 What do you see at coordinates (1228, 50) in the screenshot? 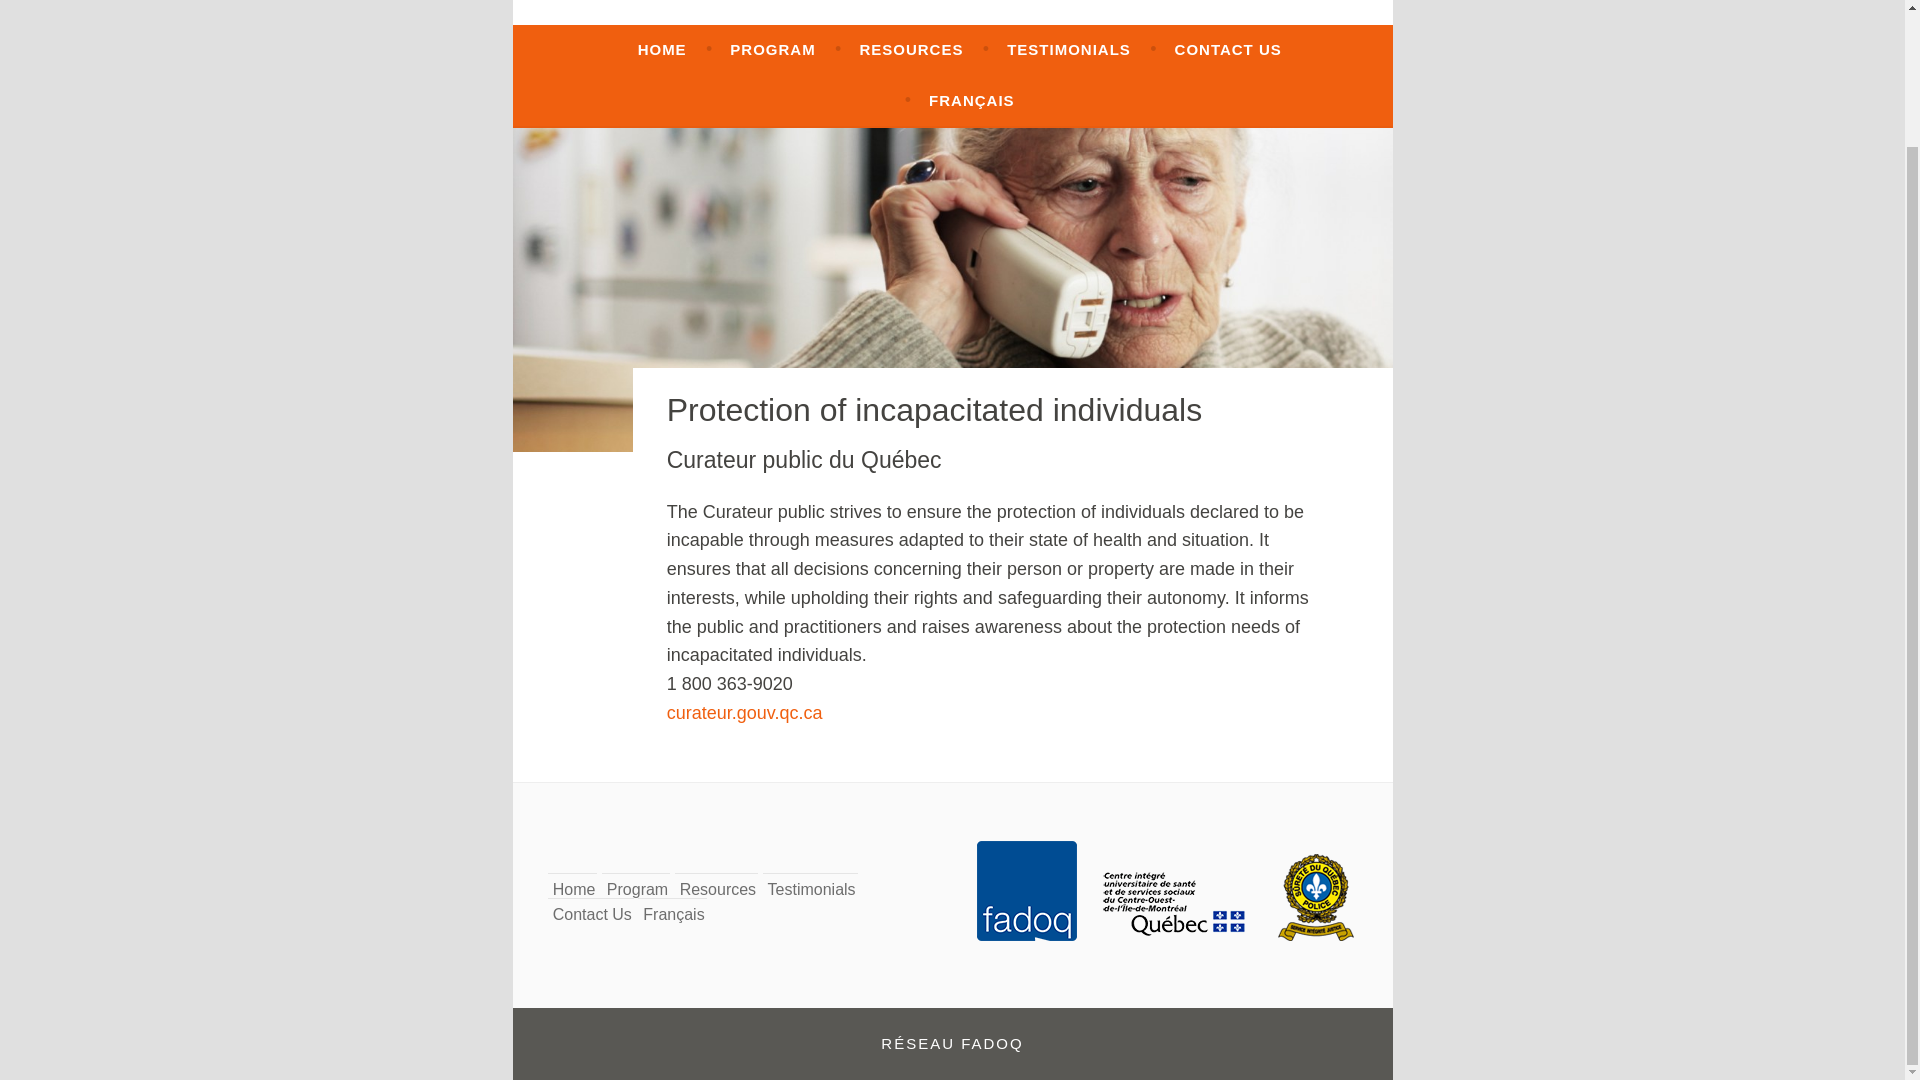
I see `CONTACT US` at bounding box center [1228, 50].